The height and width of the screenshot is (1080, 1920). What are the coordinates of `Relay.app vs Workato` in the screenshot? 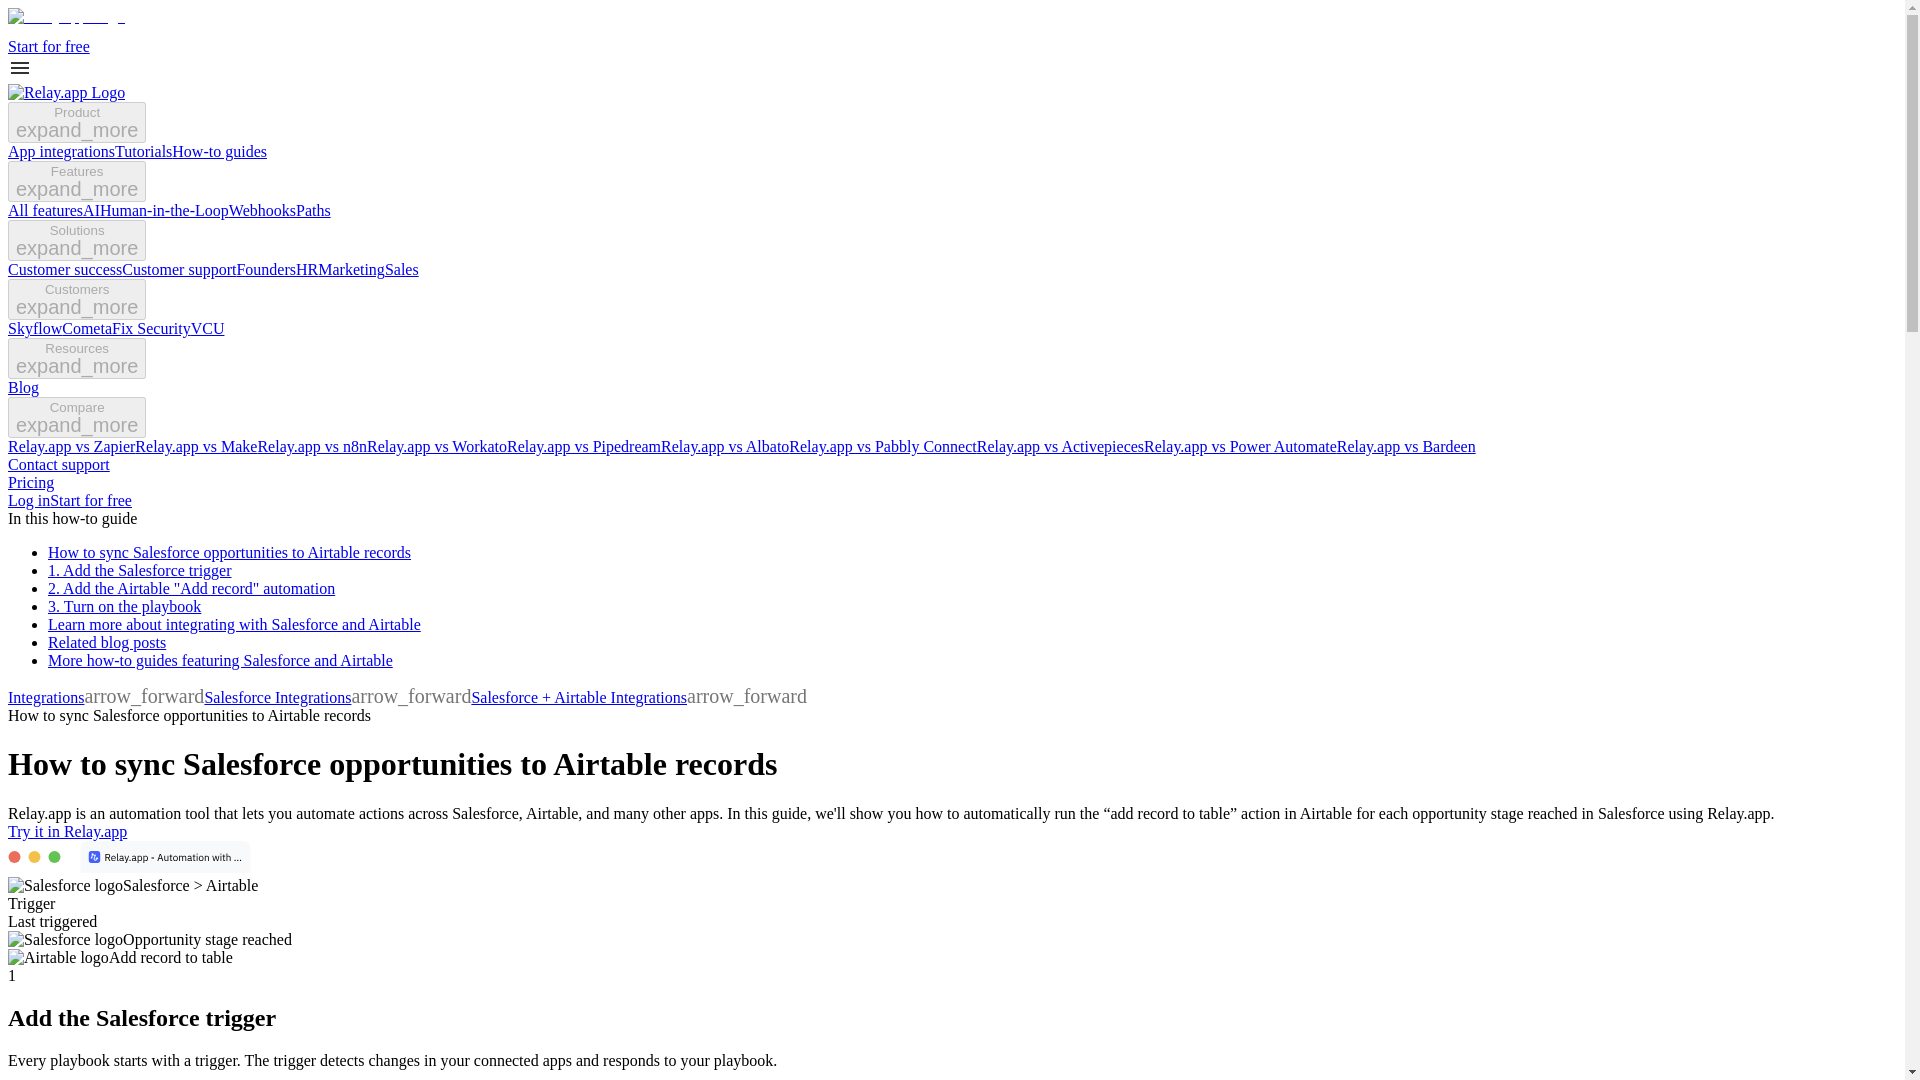 It's located at (436, 446).